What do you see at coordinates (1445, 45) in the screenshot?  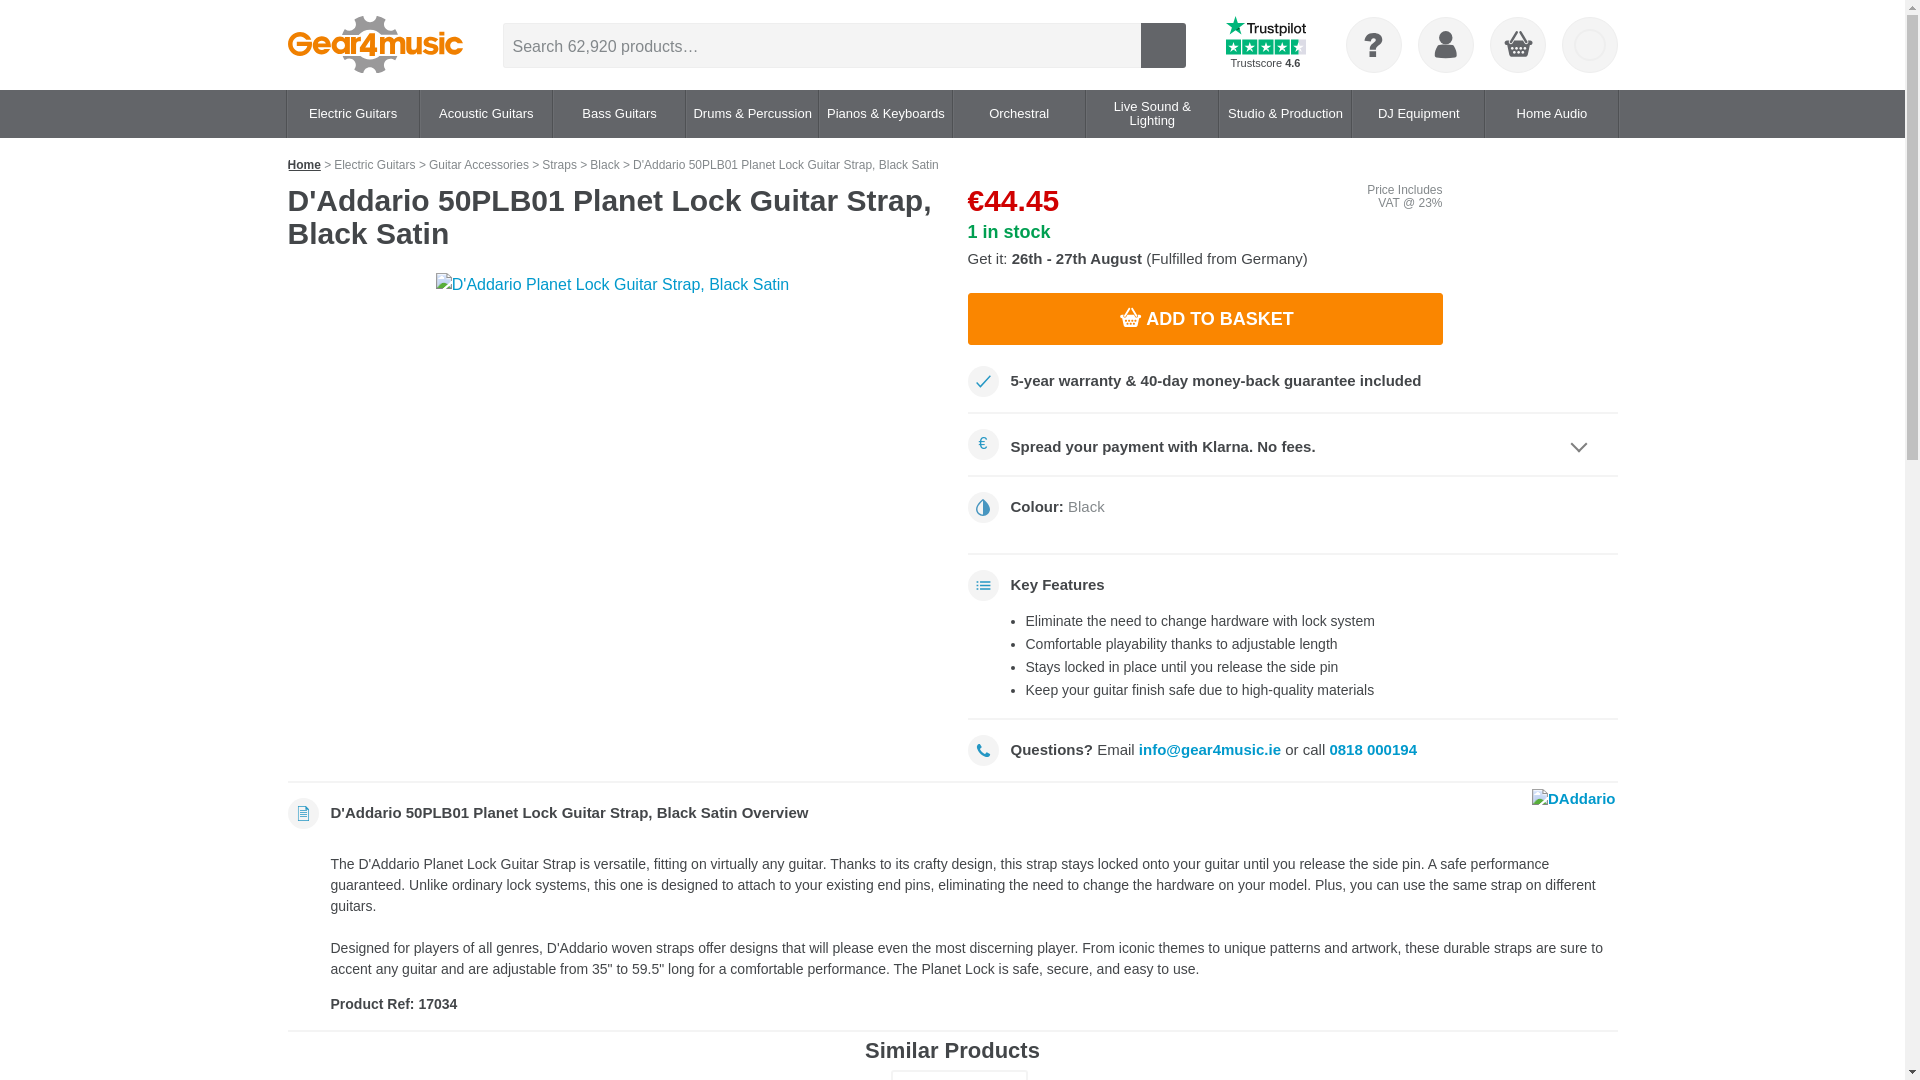 I see `Log In` at bounding box center [1445, 45].